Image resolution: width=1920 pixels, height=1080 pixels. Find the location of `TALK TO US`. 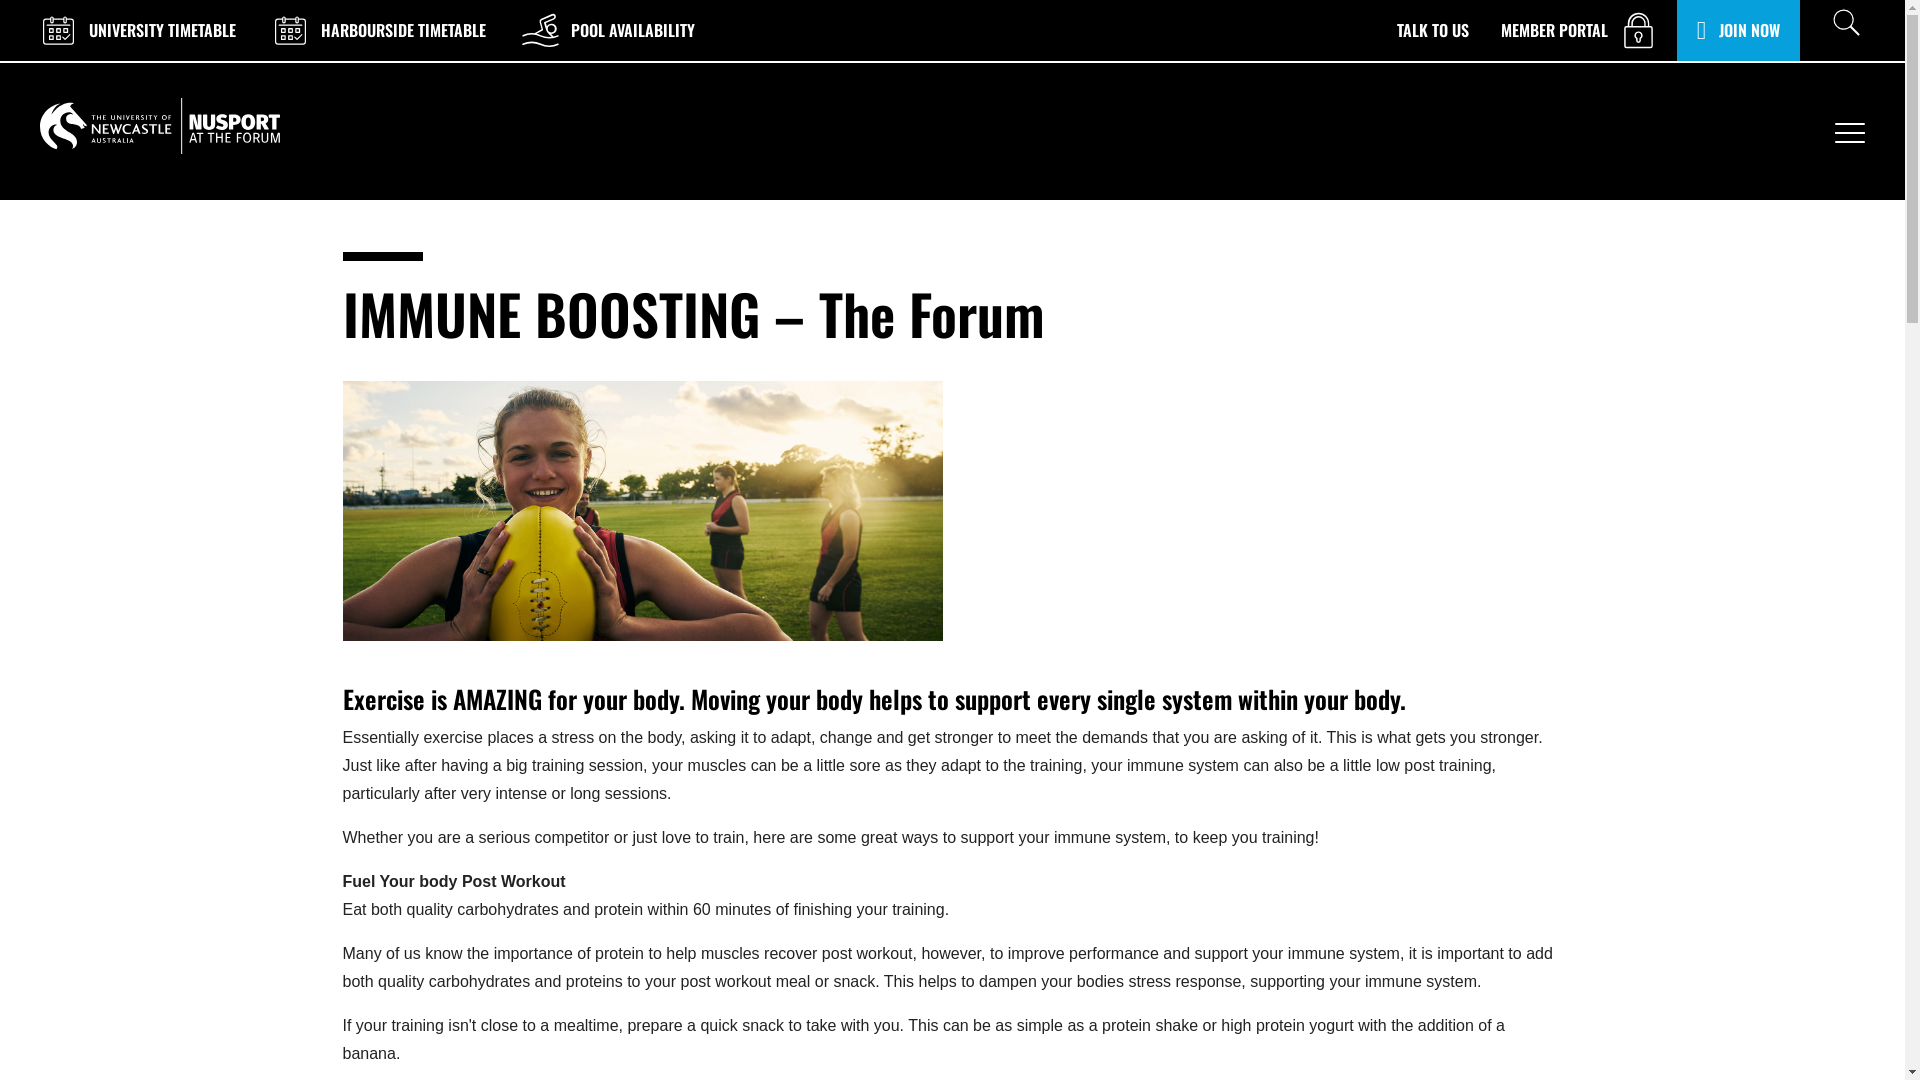

TALK TO US is located at coordinates (1433, 30).